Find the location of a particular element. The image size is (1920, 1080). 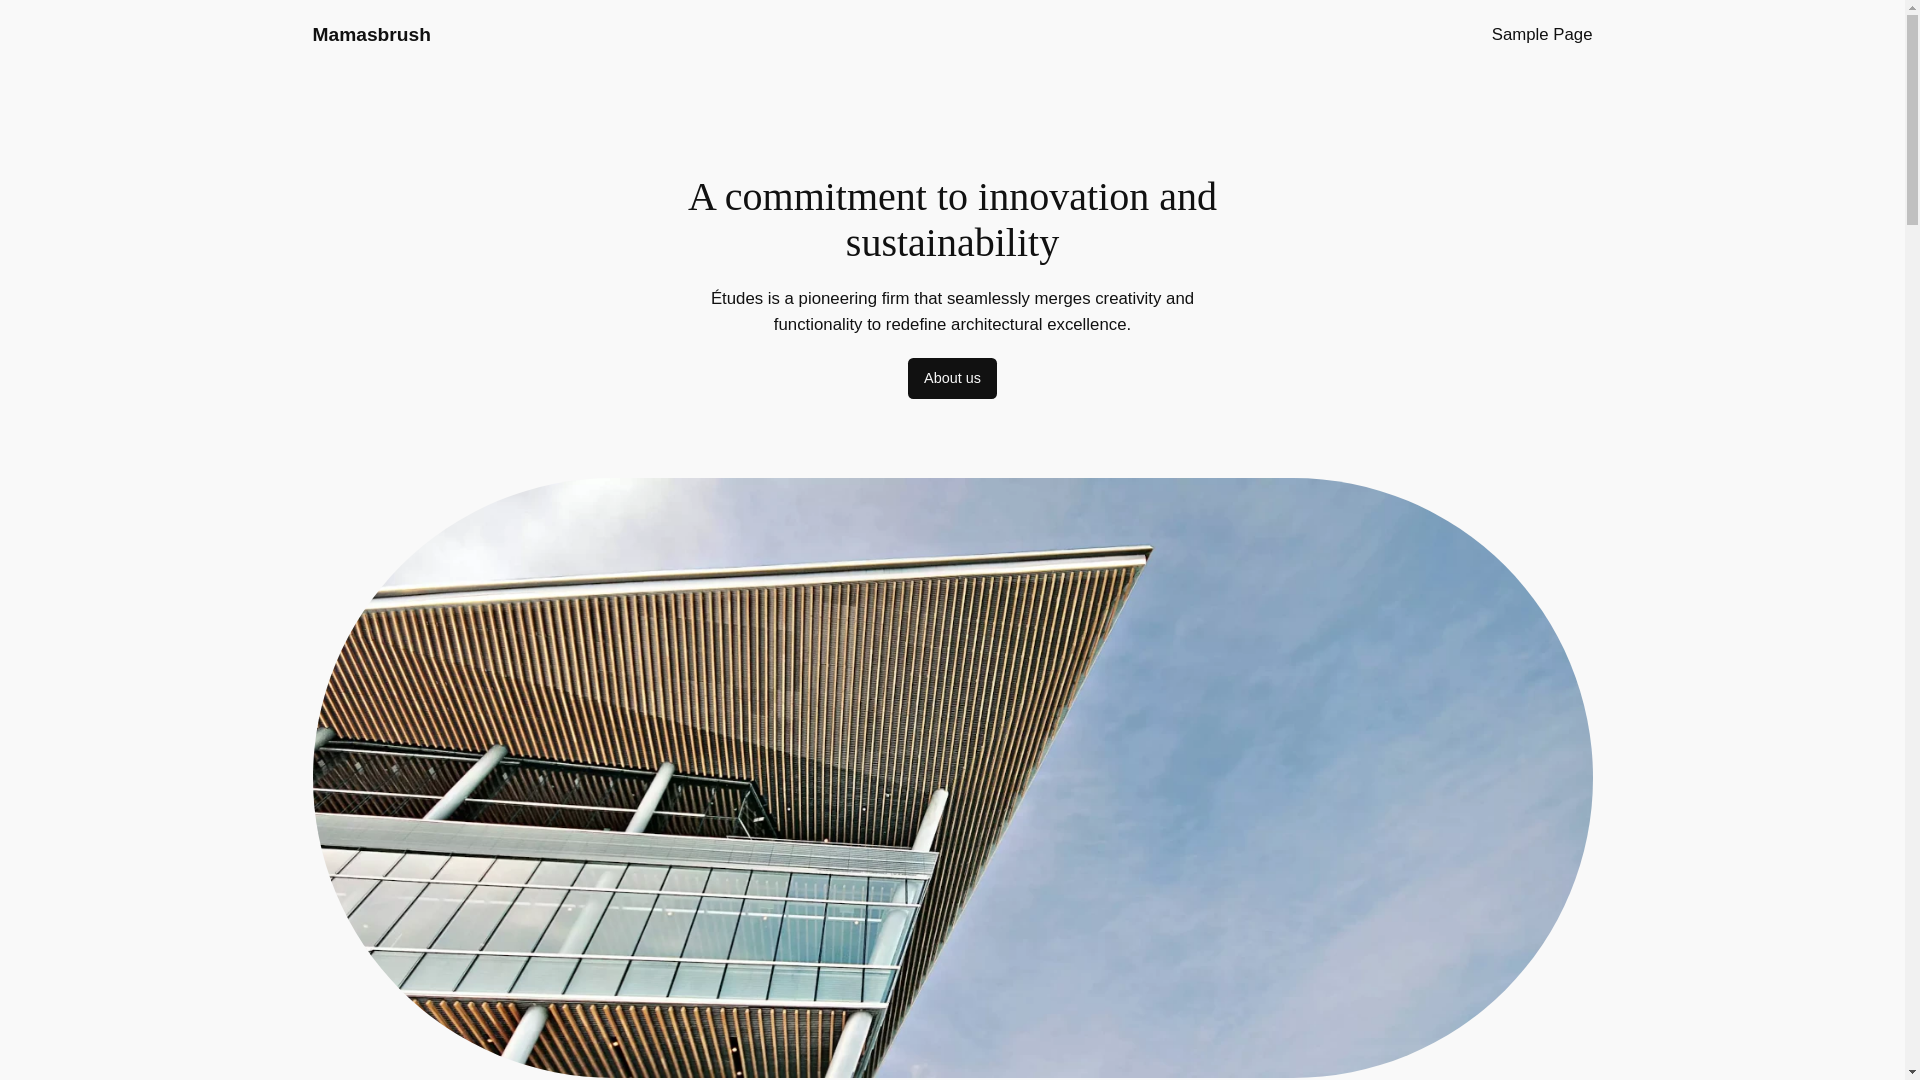

About us is located at coordinates (952, 378).